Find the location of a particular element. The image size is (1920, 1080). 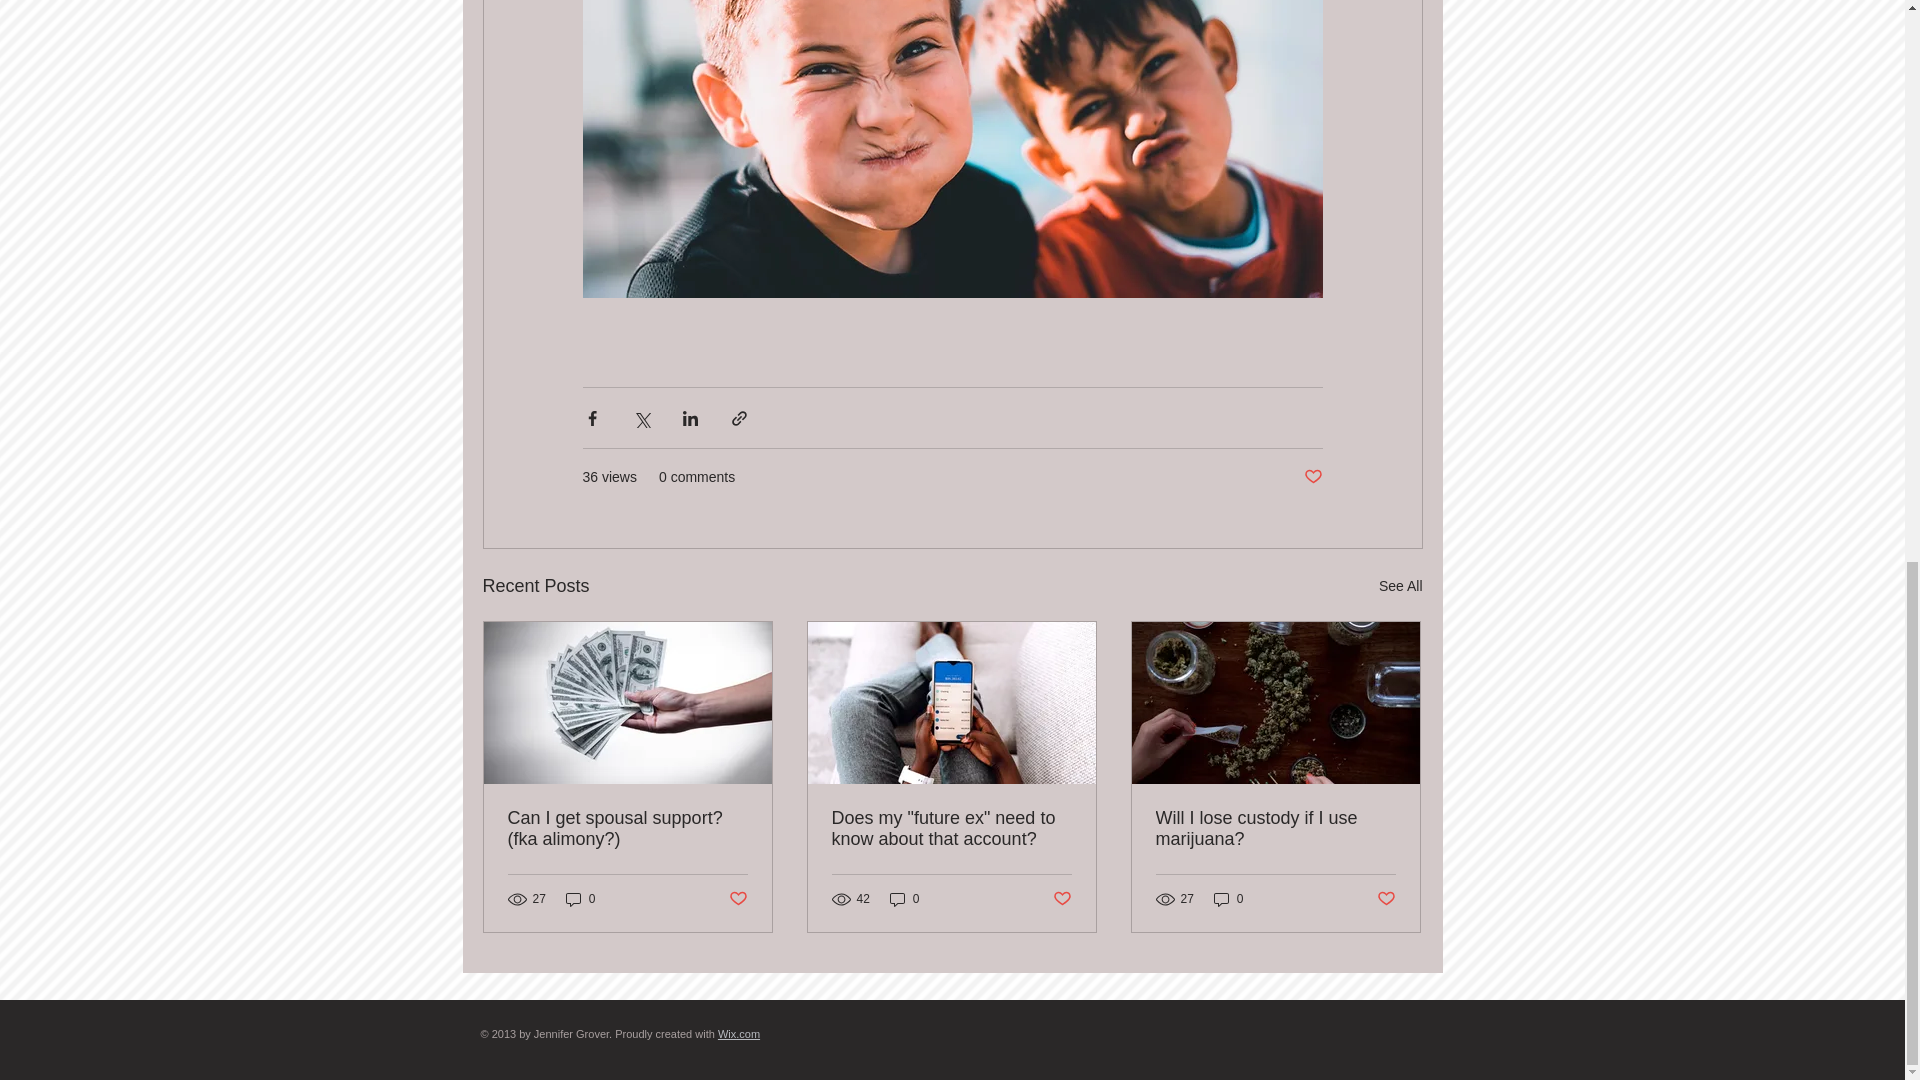

Wix.com is located at coordinates (739, 1034).